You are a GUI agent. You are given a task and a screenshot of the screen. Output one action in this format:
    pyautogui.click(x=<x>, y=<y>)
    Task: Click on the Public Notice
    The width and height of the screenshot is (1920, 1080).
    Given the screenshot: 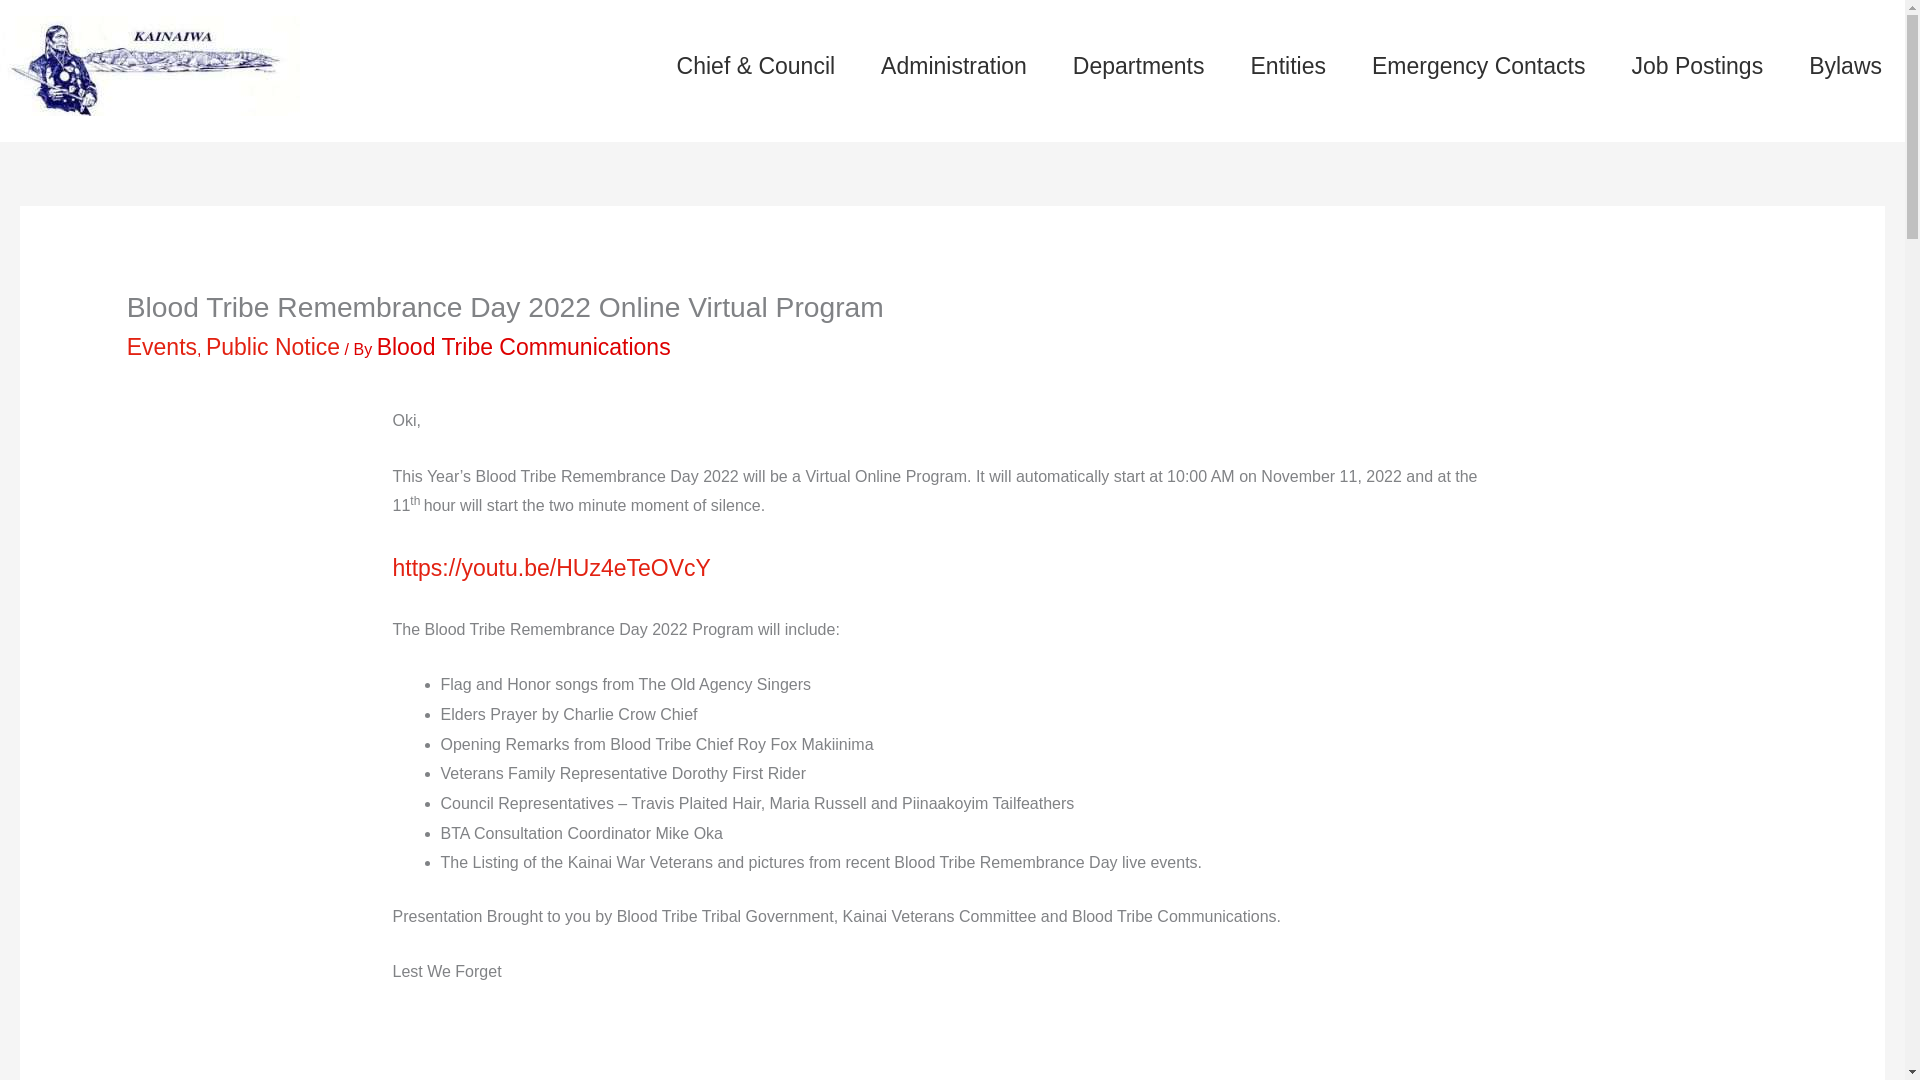 What is the action you would take?
    pyautogui.click(x=272, y=346)
    